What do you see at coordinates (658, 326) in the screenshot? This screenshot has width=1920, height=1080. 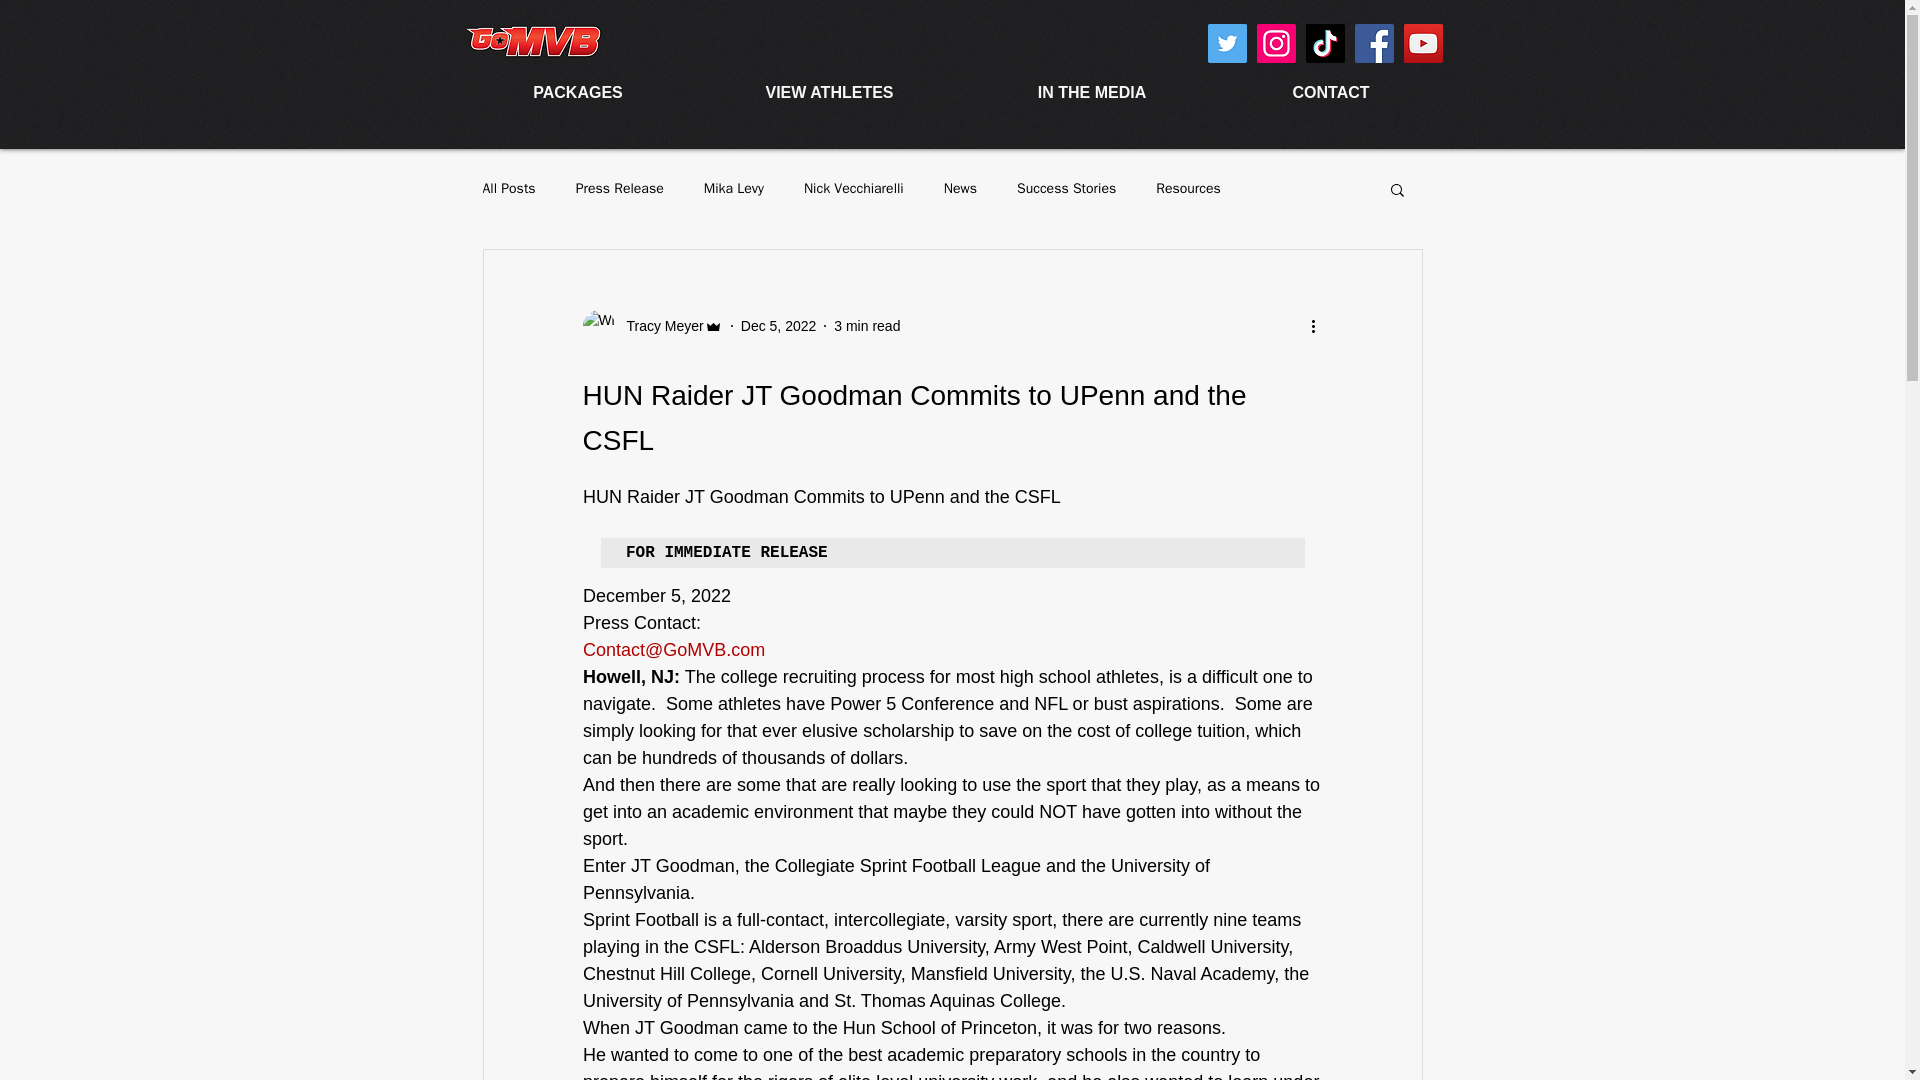 I see `Tracy Meyer` at bounding box center [658, 326].